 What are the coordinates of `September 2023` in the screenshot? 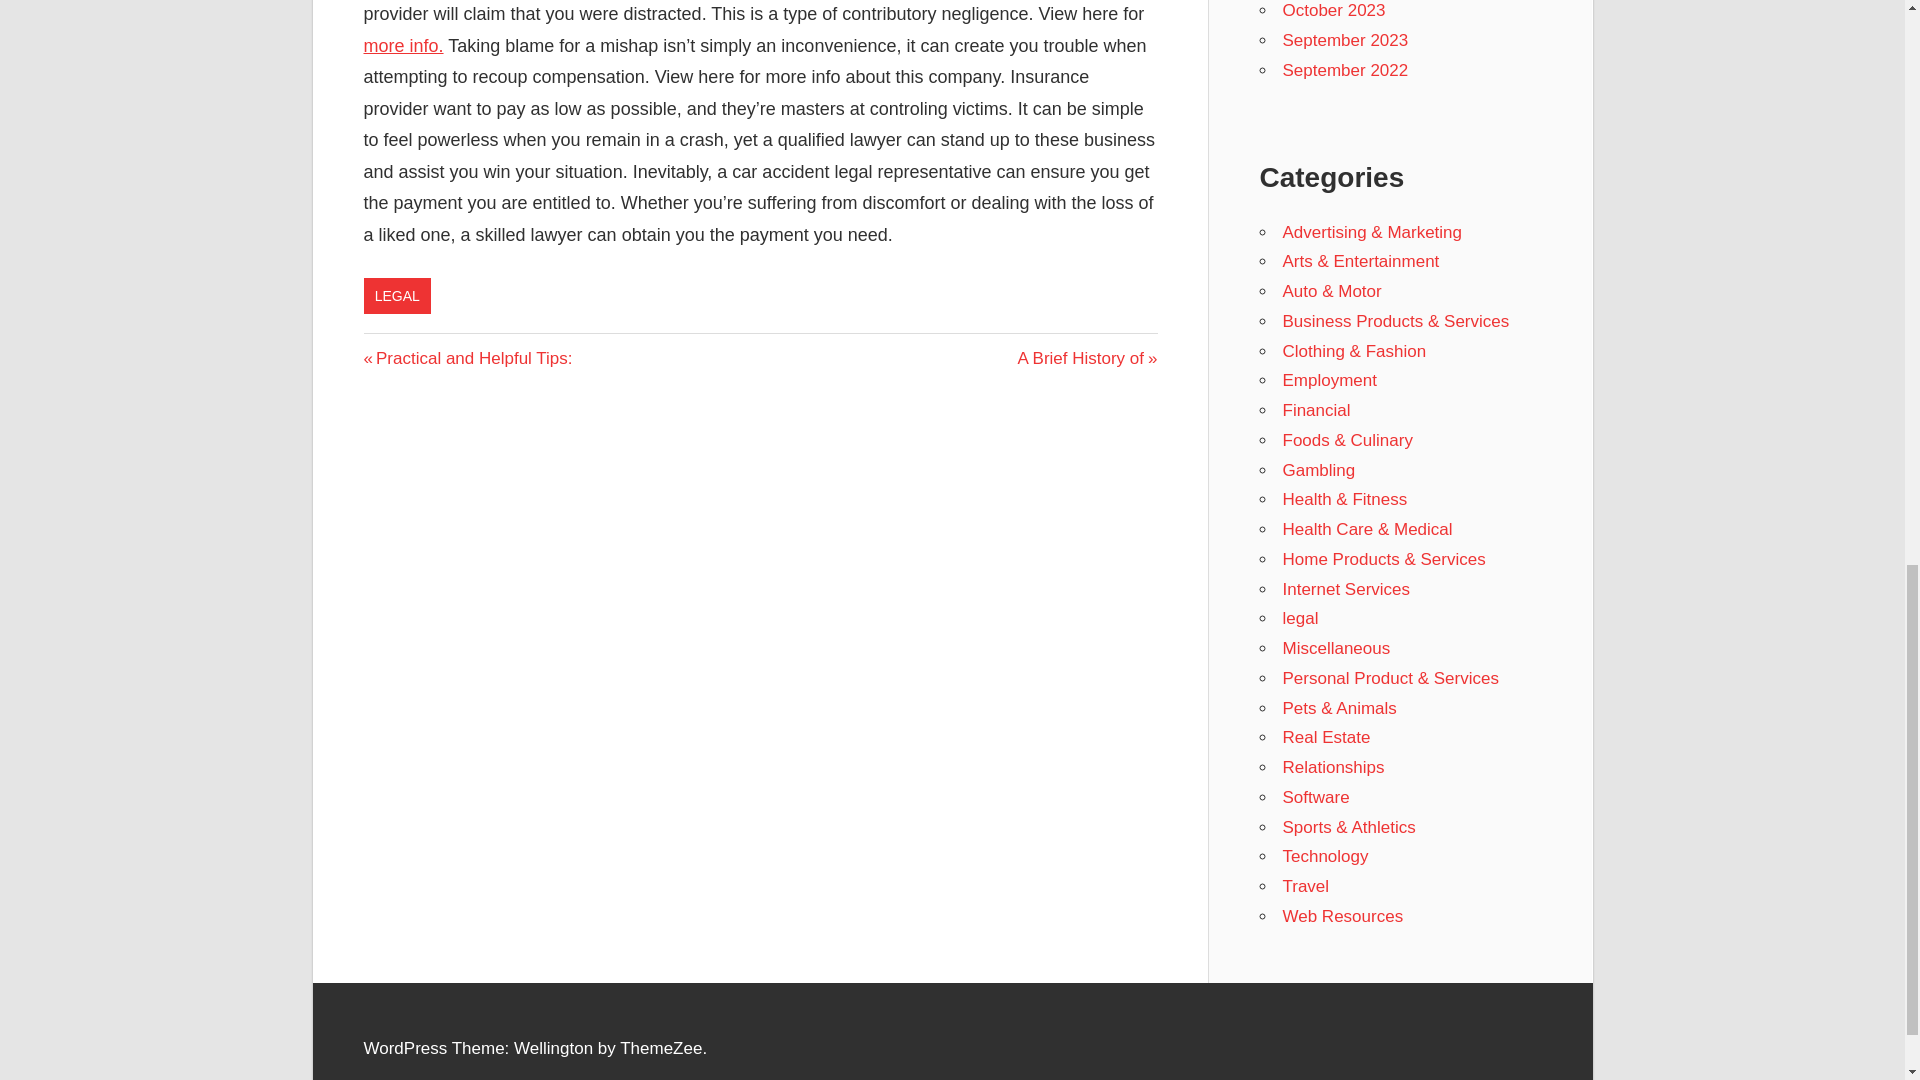 It's located at (398, 296).